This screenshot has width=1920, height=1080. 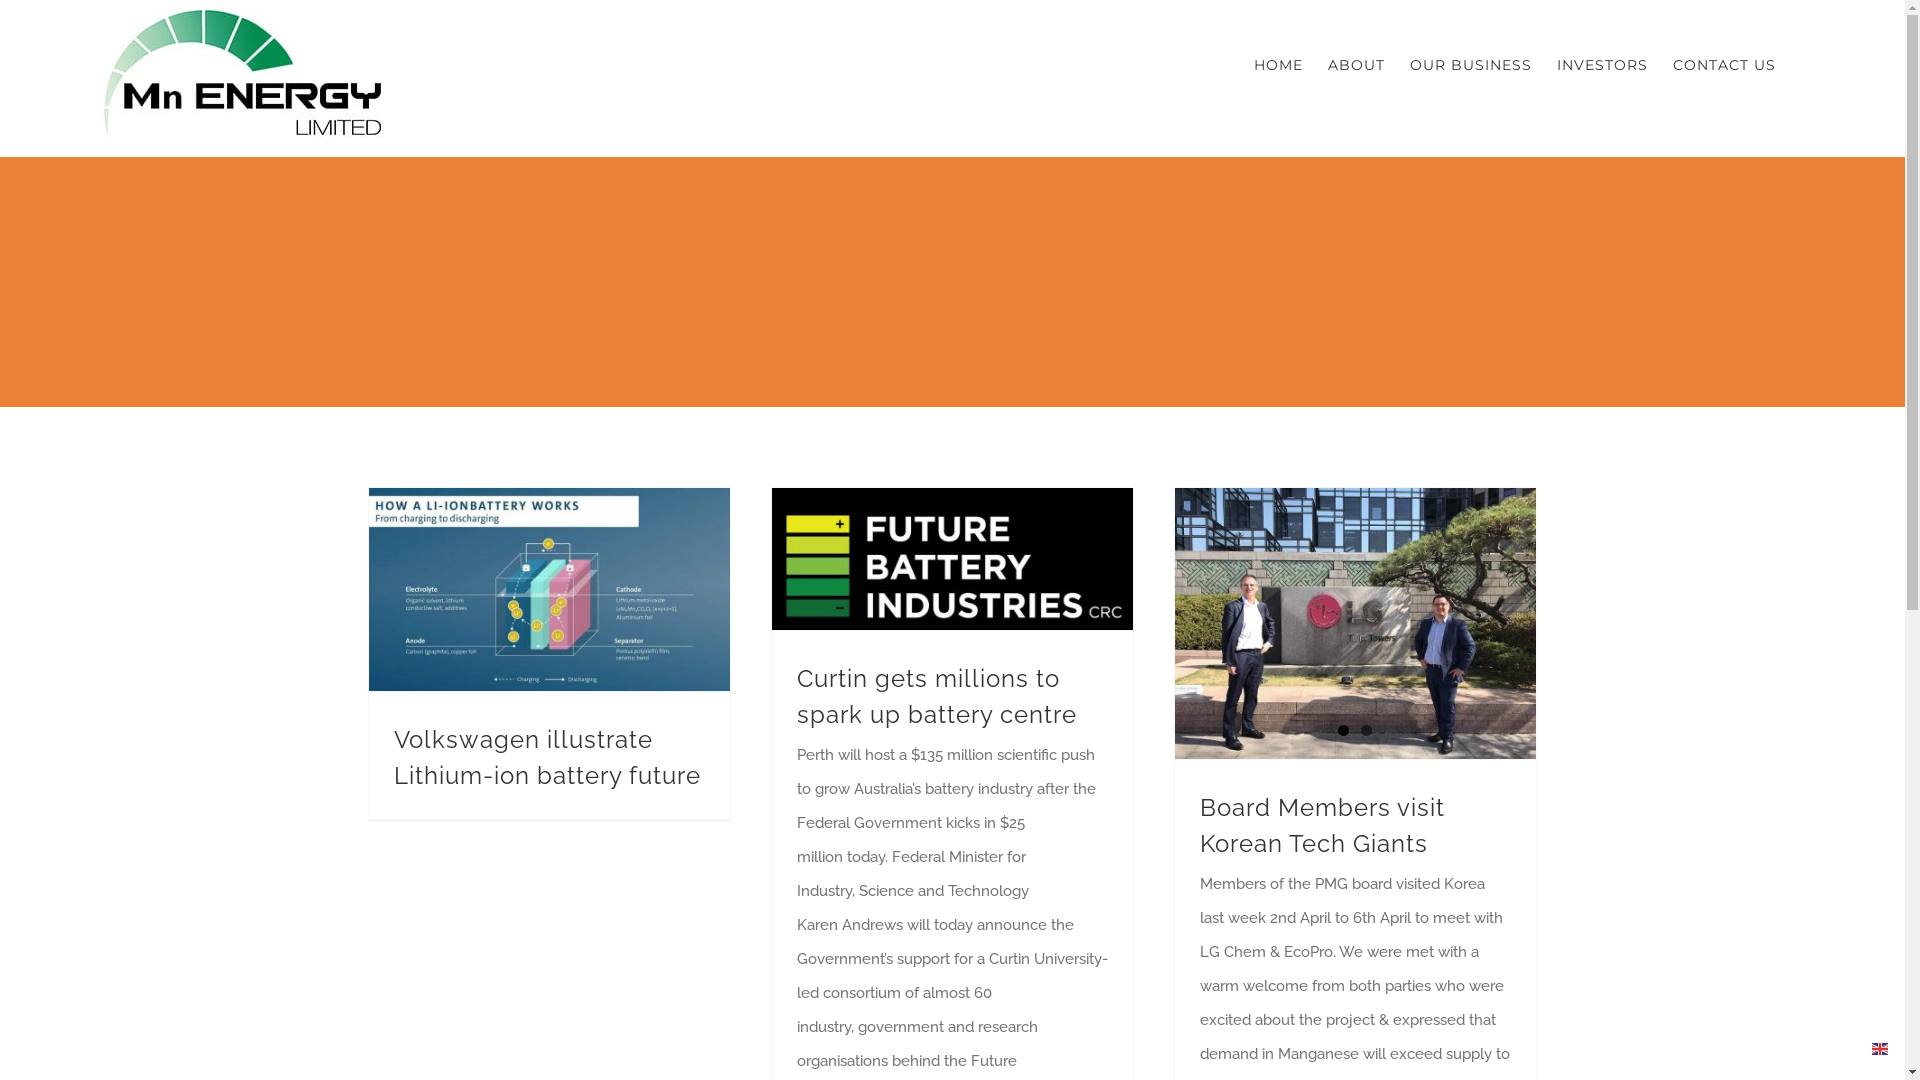 I want to click on Volkswagen illustrate Lithium-ion battery future, so click(x=548, y=758).